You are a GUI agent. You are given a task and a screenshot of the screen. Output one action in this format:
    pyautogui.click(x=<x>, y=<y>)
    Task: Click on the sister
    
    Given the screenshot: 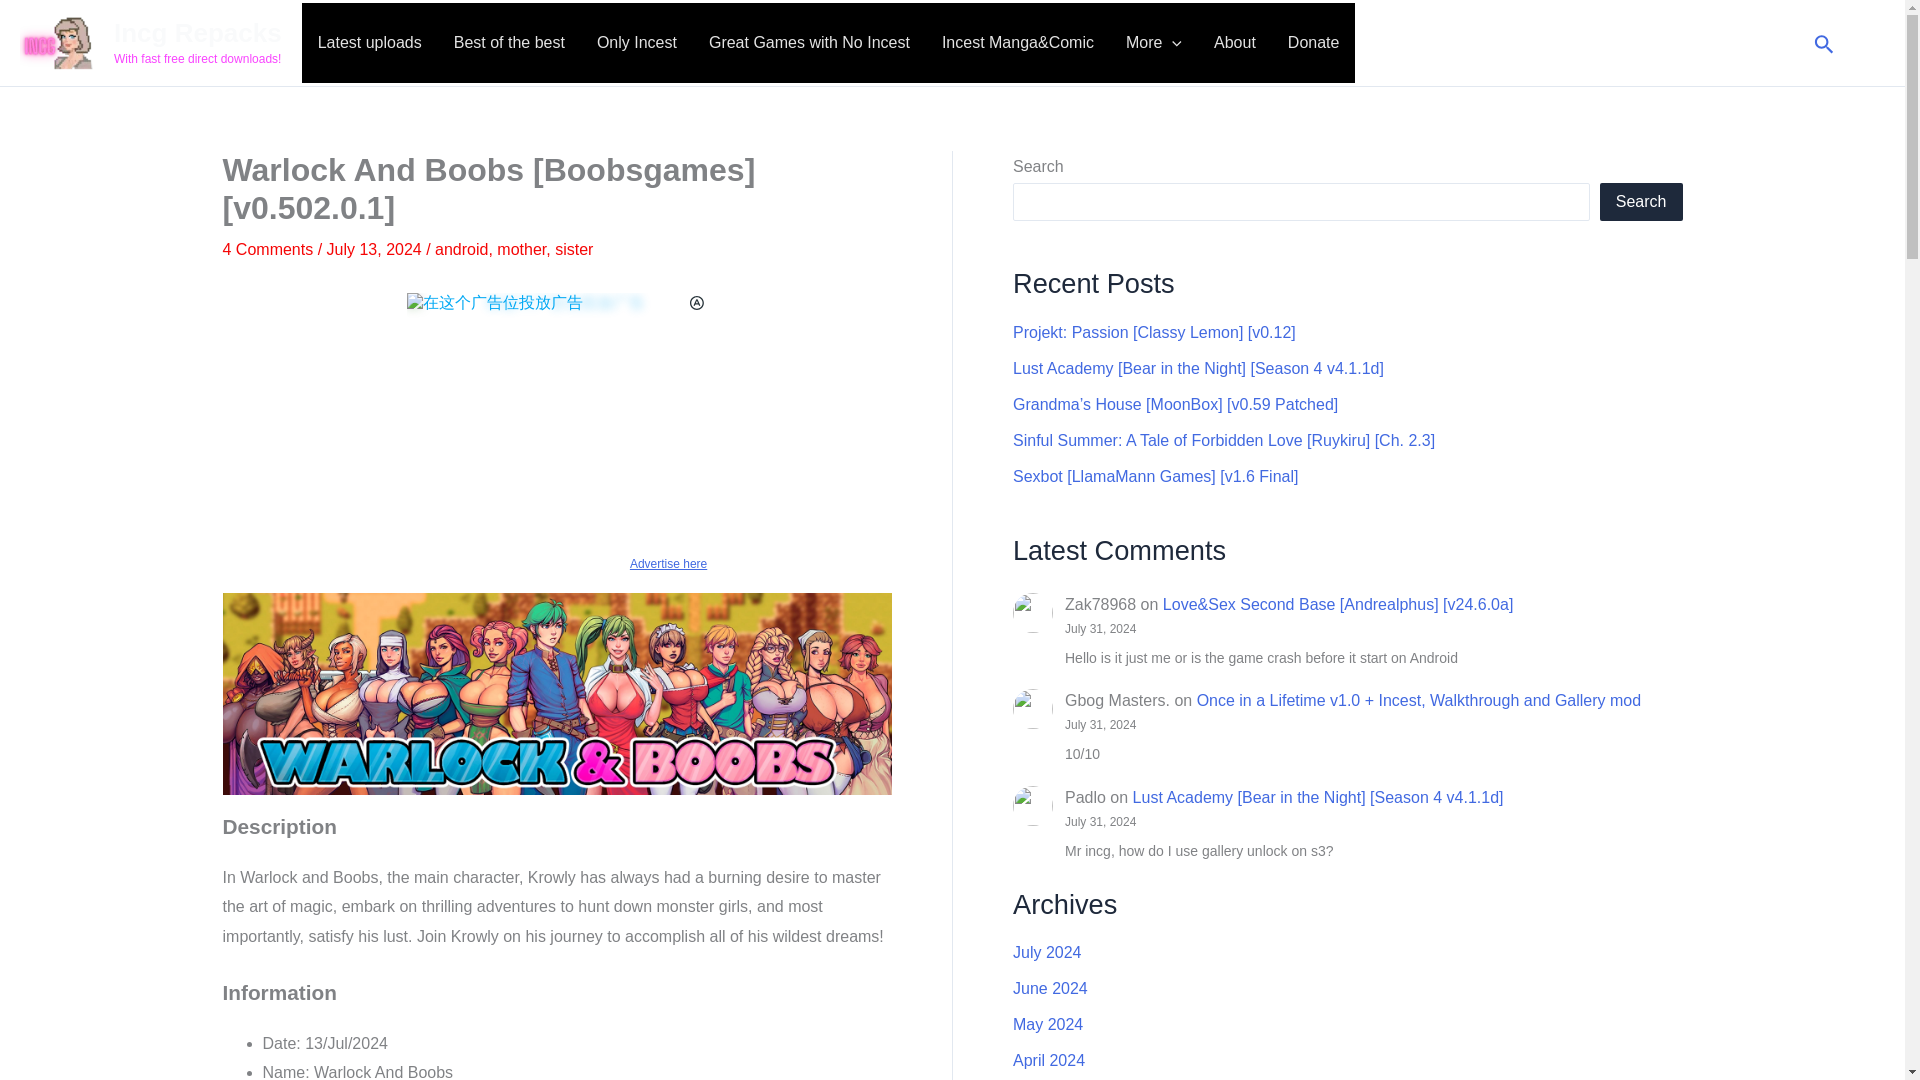 What is the action you would take?
    pyautogui.click(x=574, y=249)
    